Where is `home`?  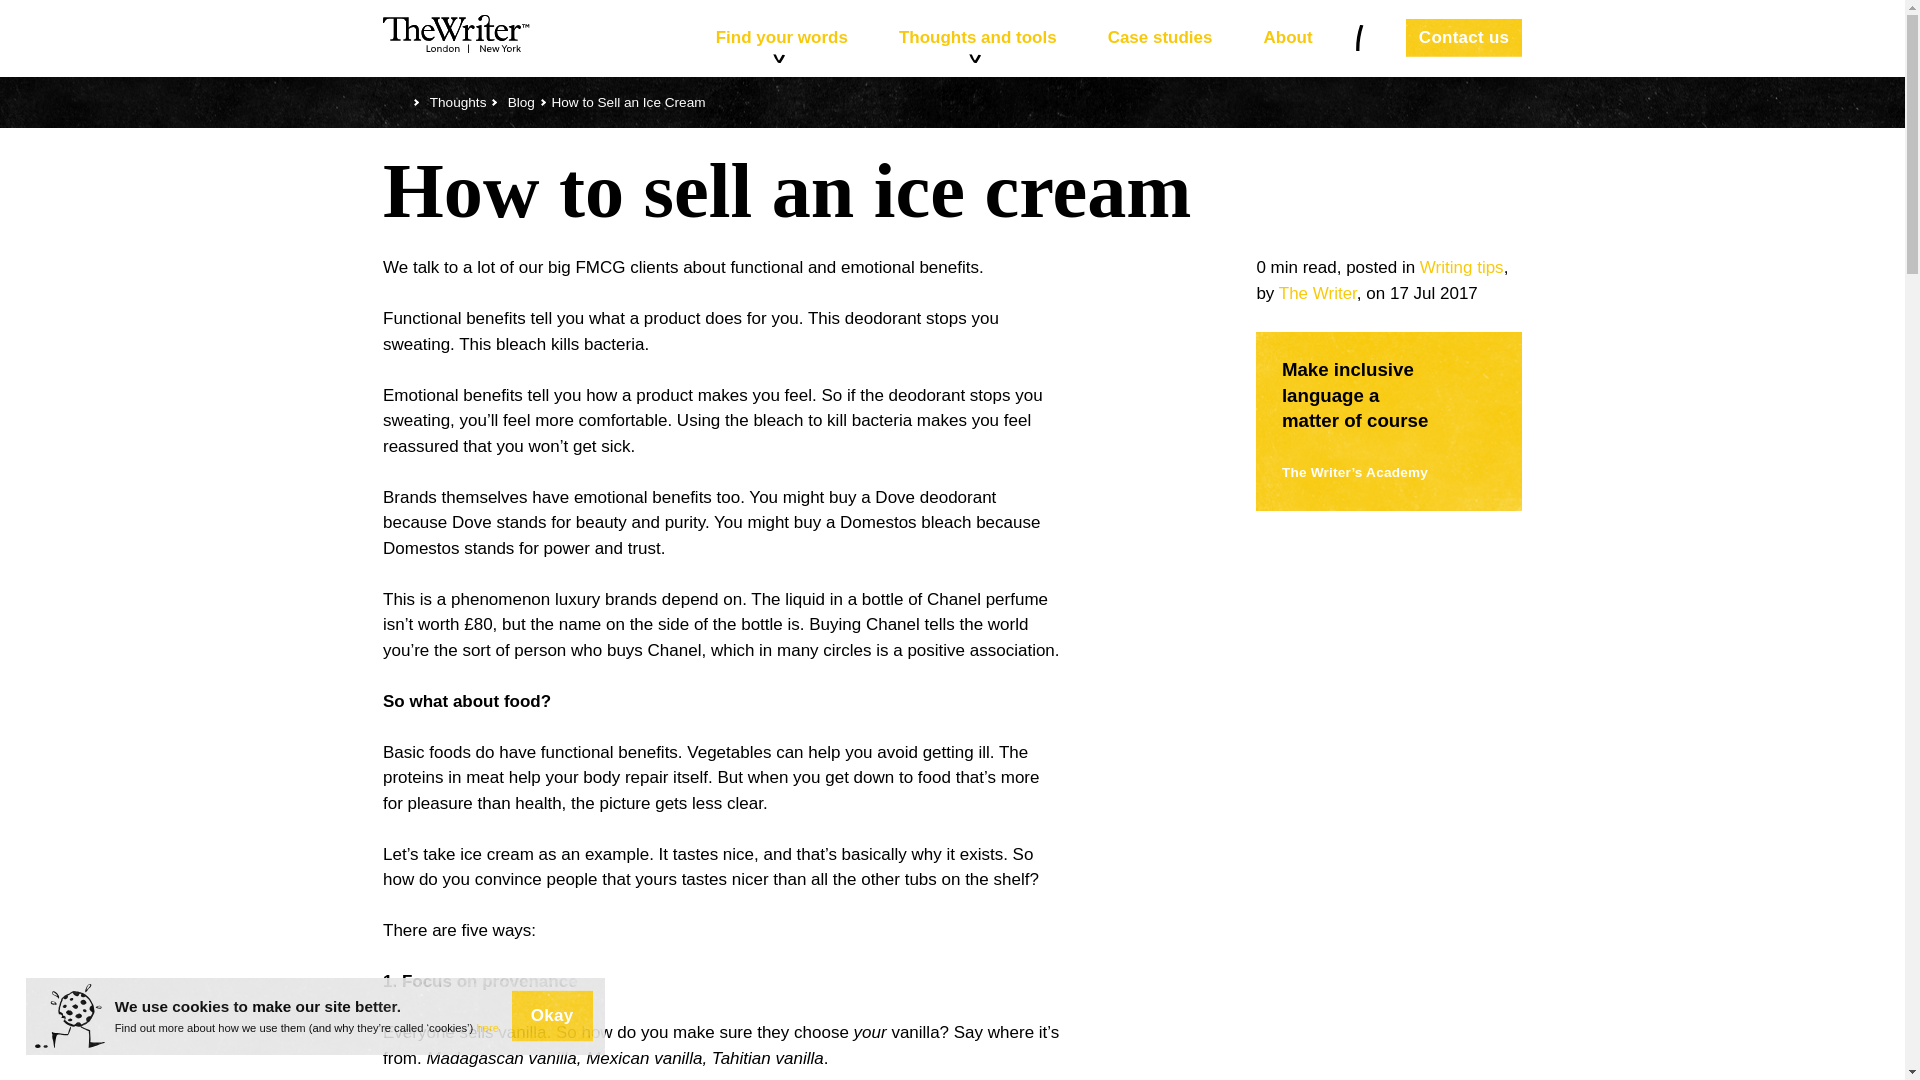 home is located at coordinates (395, 101).